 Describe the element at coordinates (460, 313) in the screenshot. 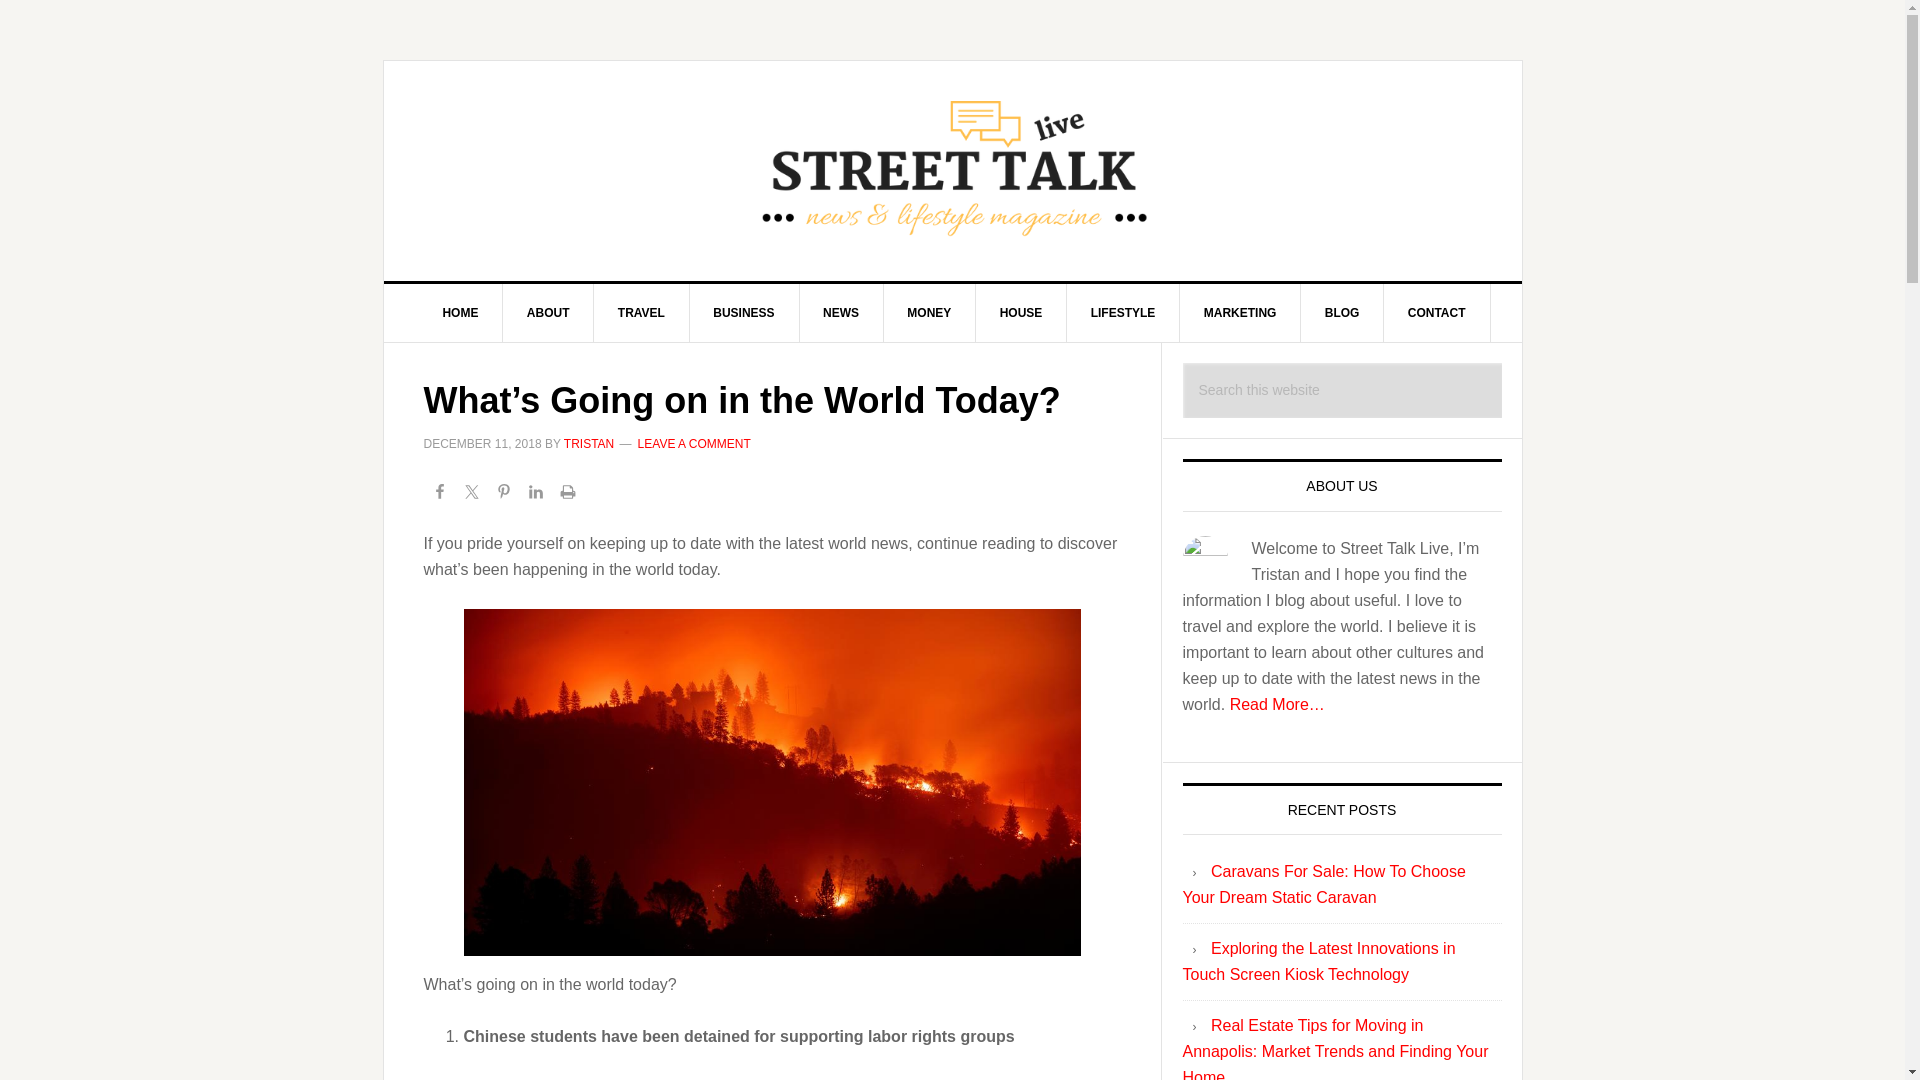

I see `HOME` at that location.